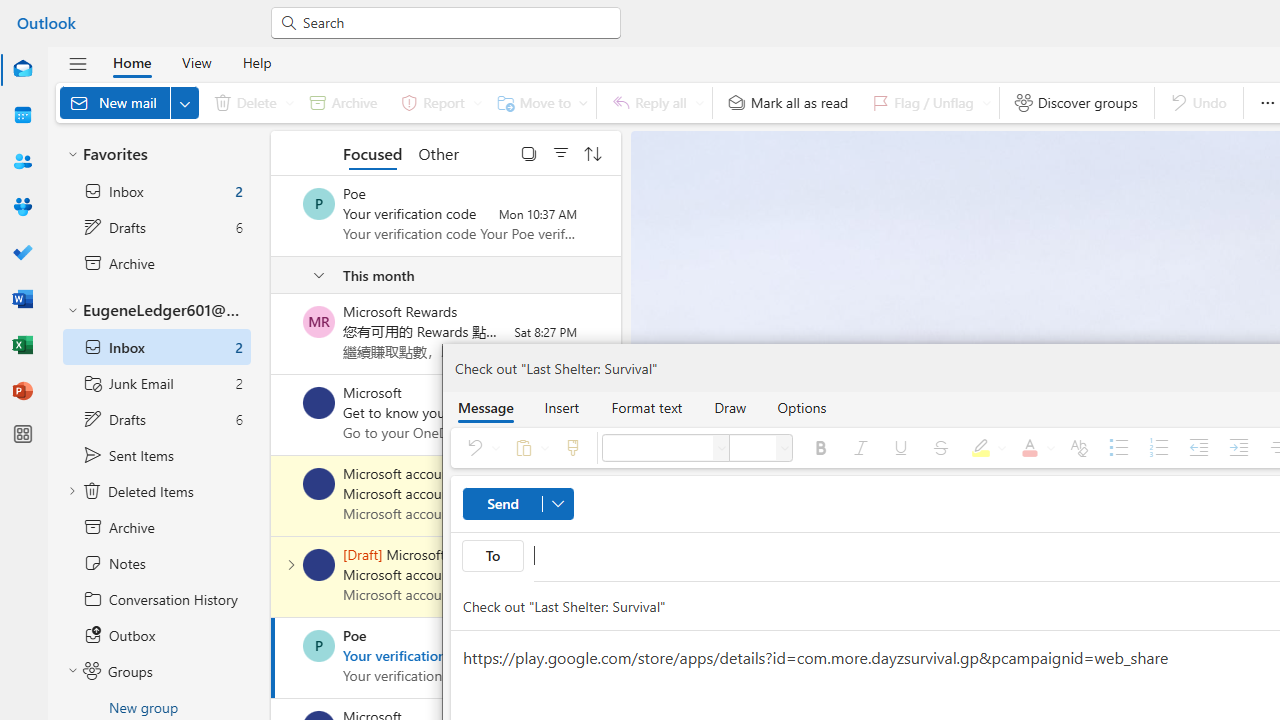 The height and width of the screenshot is (720, 1280). I want to click on Focused, so click(372, 152).